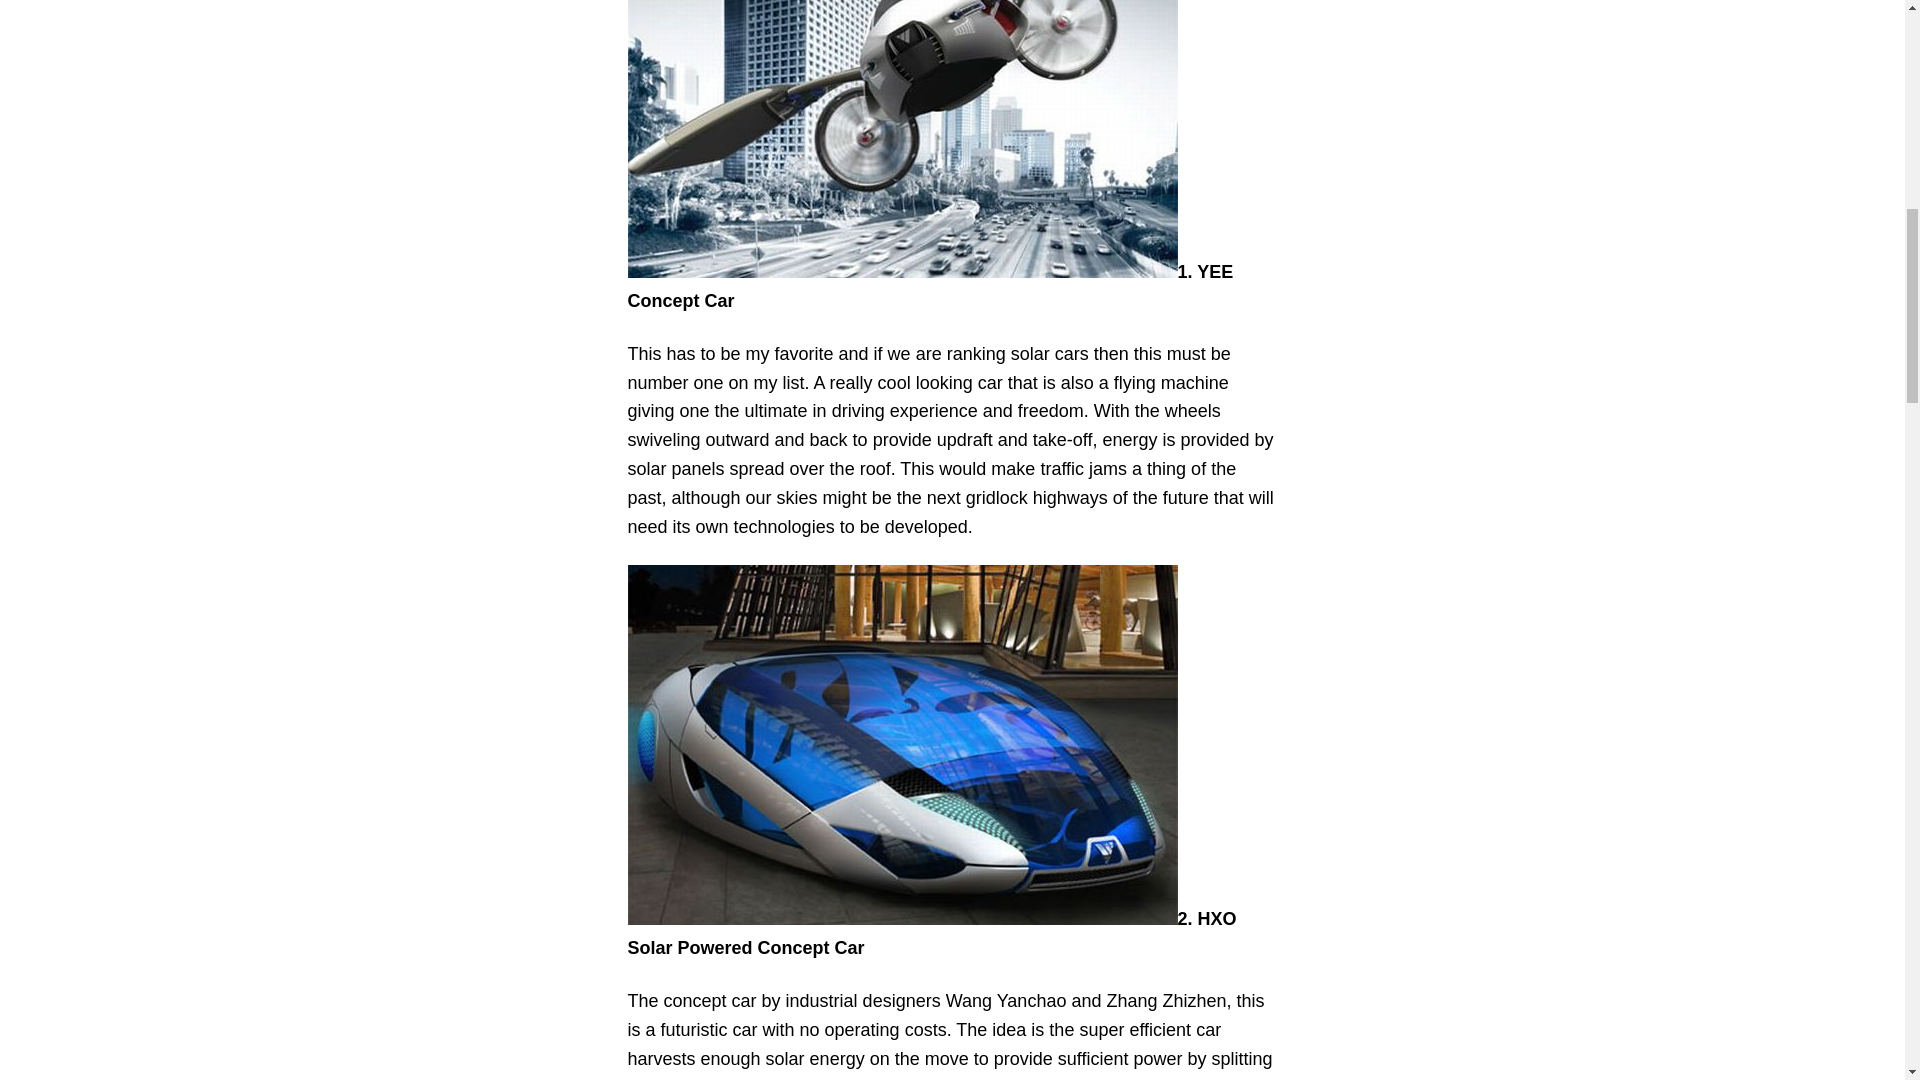 Image resolution: width=1920 pixels, height=1080 pixels. Describe the element at coordinates (902, 744) in the screenshot. I see `HXO Concept-car` at that location.